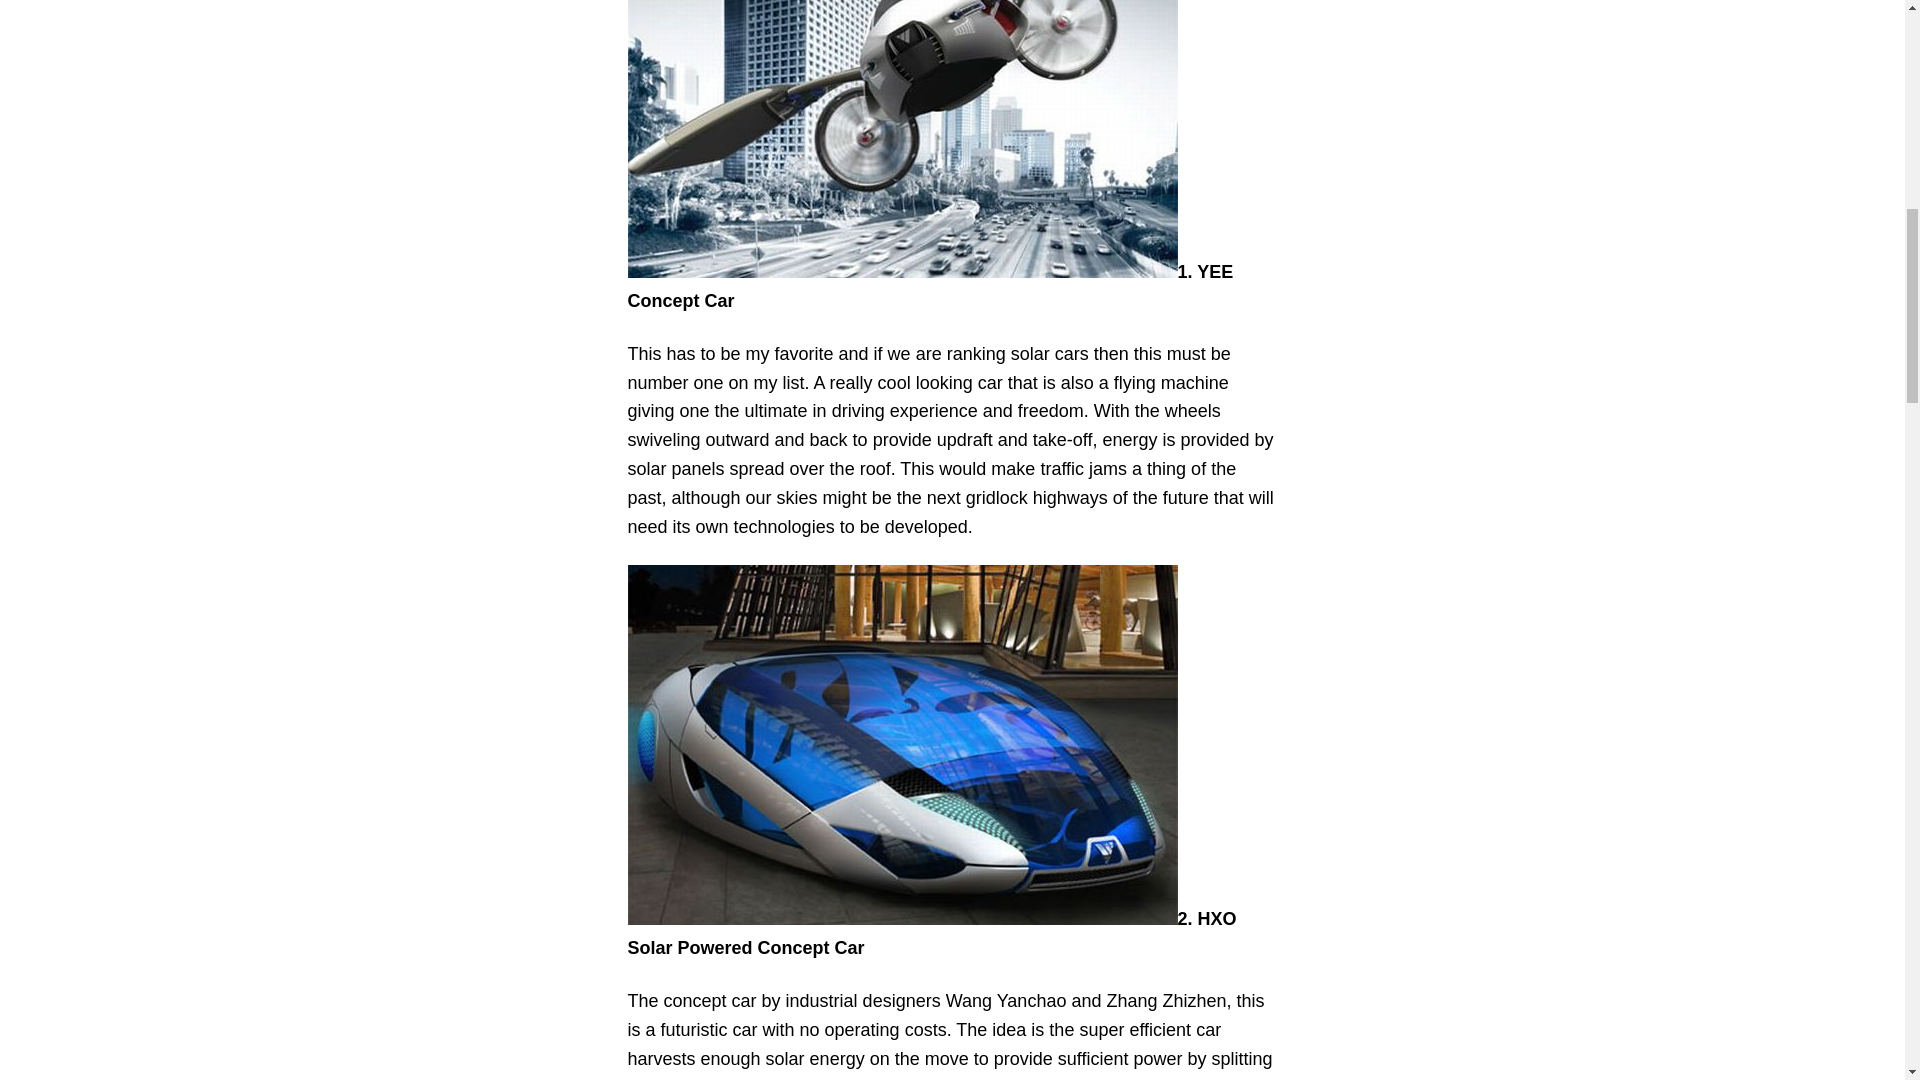 Image resolution: width=1920 pixels, height=1080 pixels. Describe the element at coordinates (902, 744) in the screenshot. I see `HXO Concept-car` at that location.